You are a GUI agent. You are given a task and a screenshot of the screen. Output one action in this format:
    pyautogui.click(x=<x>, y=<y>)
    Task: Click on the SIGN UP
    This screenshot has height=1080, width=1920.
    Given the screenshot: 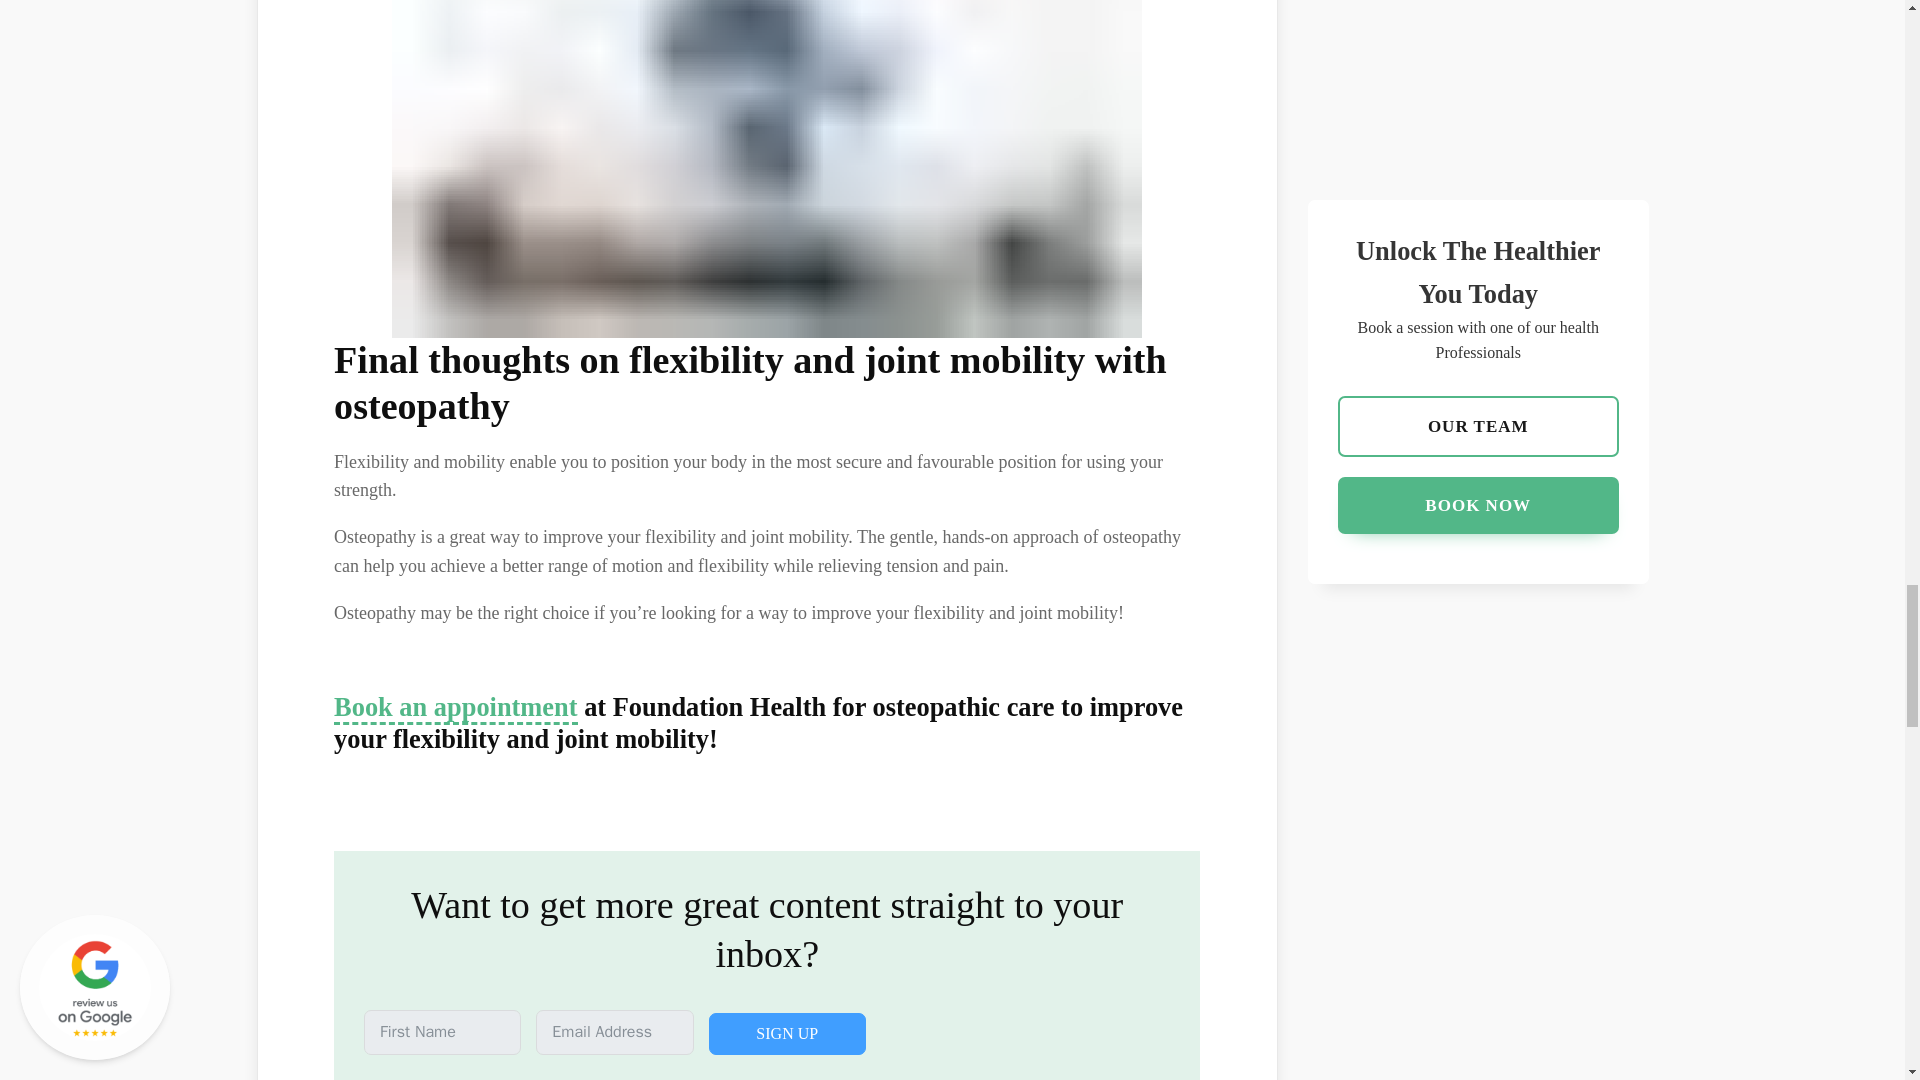 What is the action you would take?
    pyautogui.click(x=786, y=1034)
    